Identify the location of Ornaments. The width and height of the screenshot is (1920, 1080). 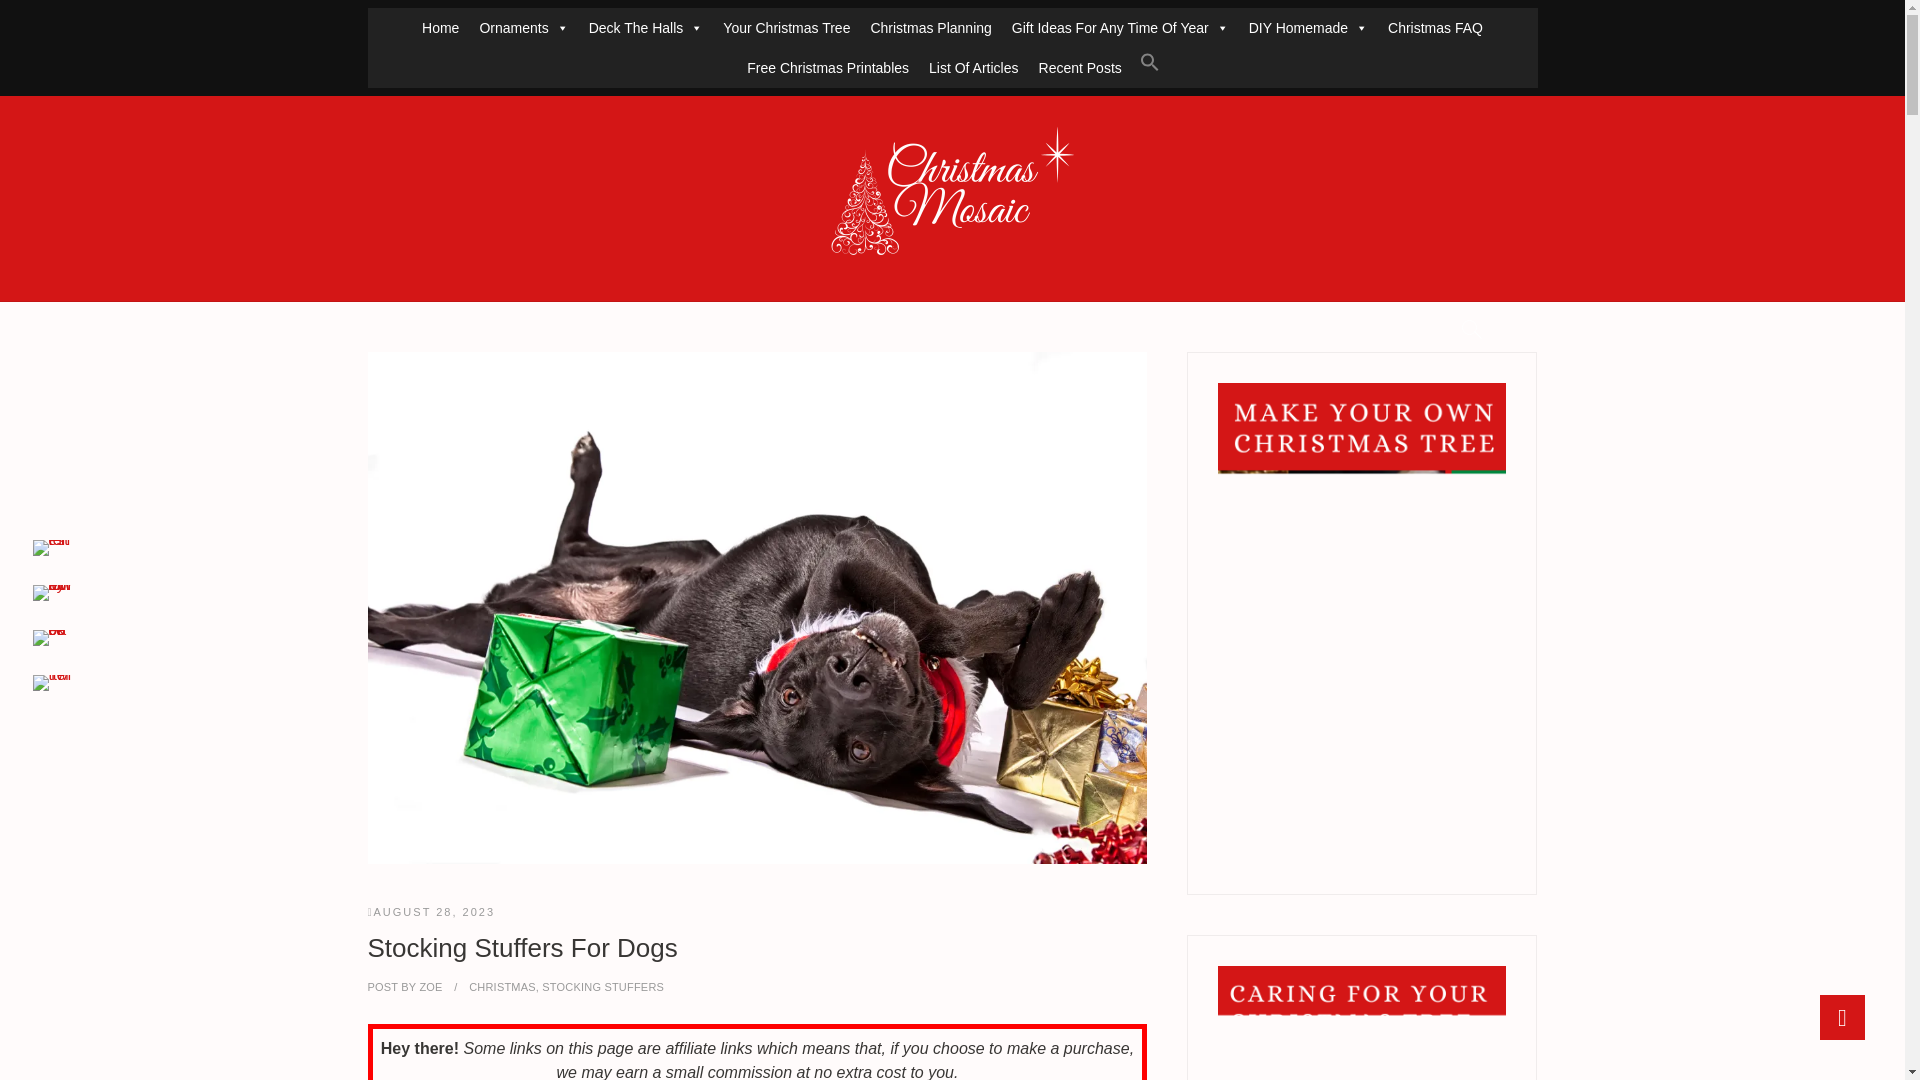
(522, 27).